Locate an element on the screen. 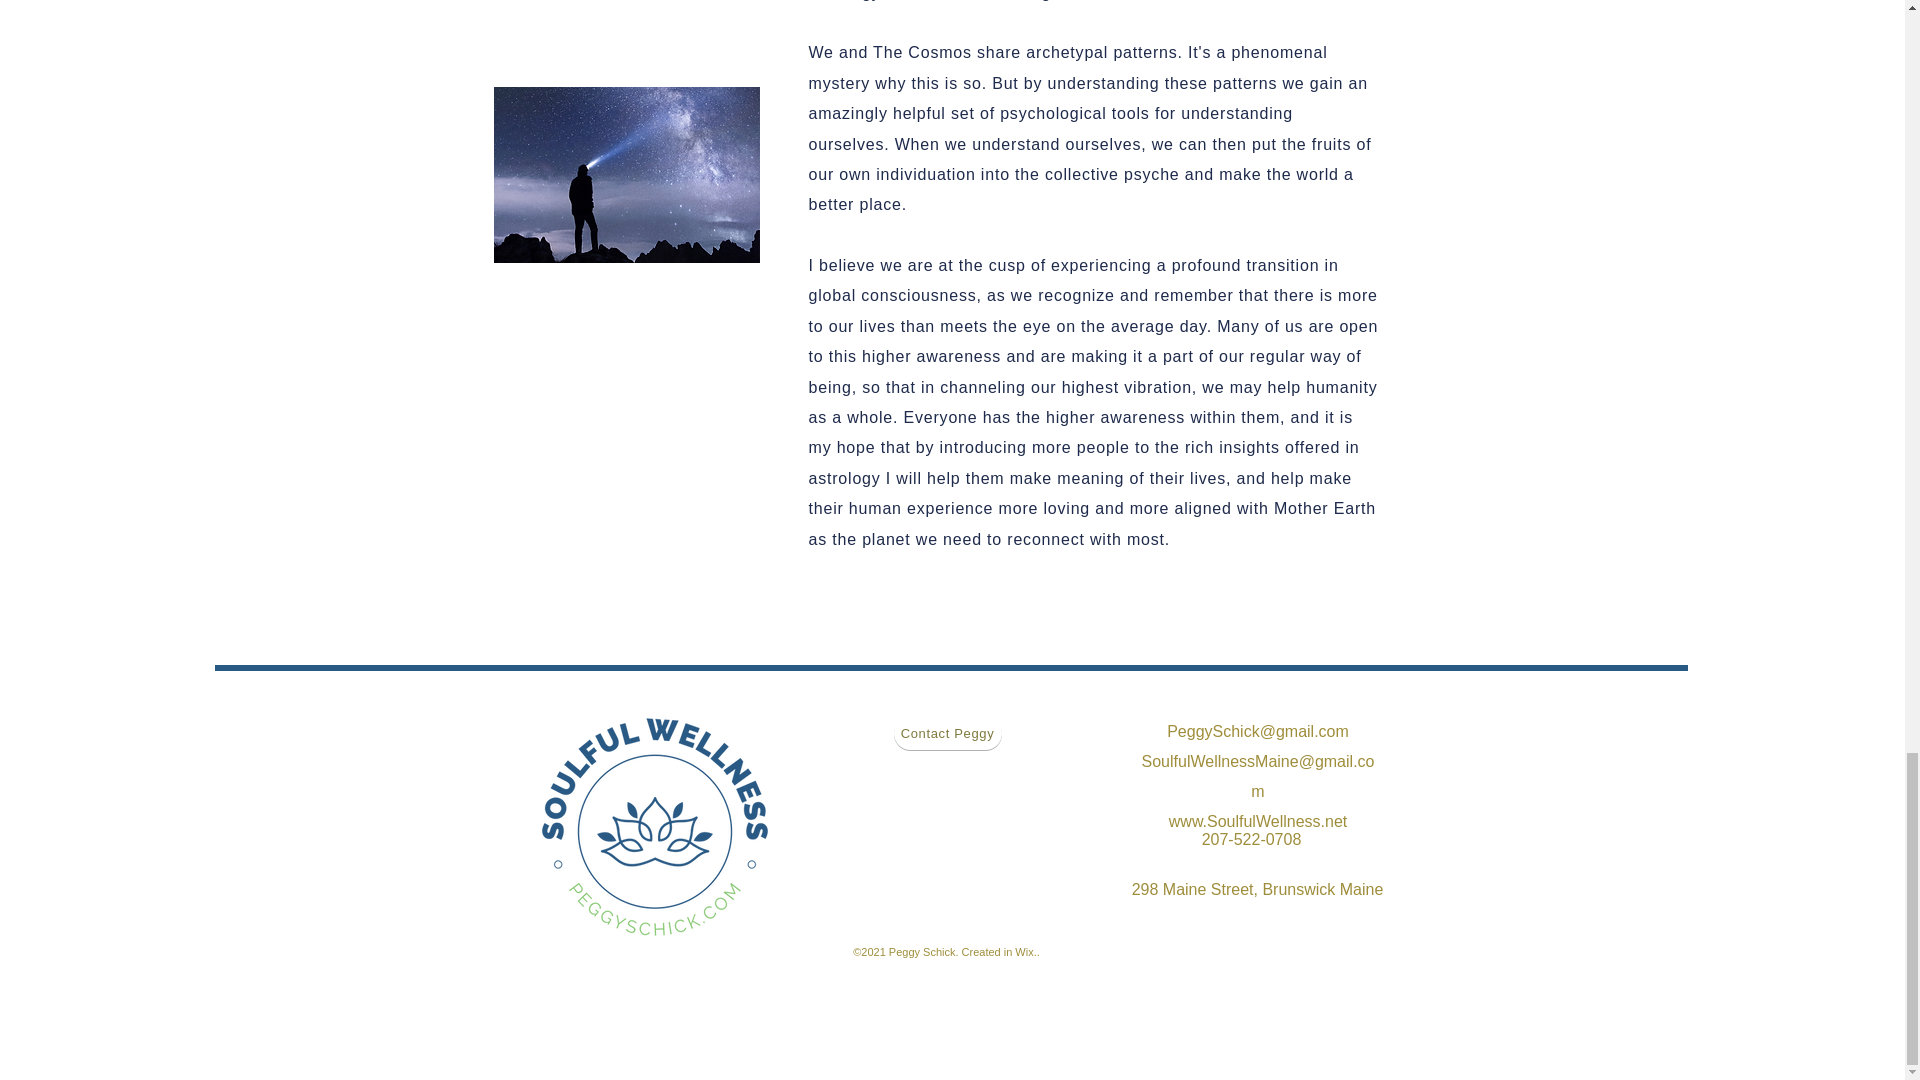 The image size is (1920, 1080). Contact Peggy is located at coordinates (948, 733).